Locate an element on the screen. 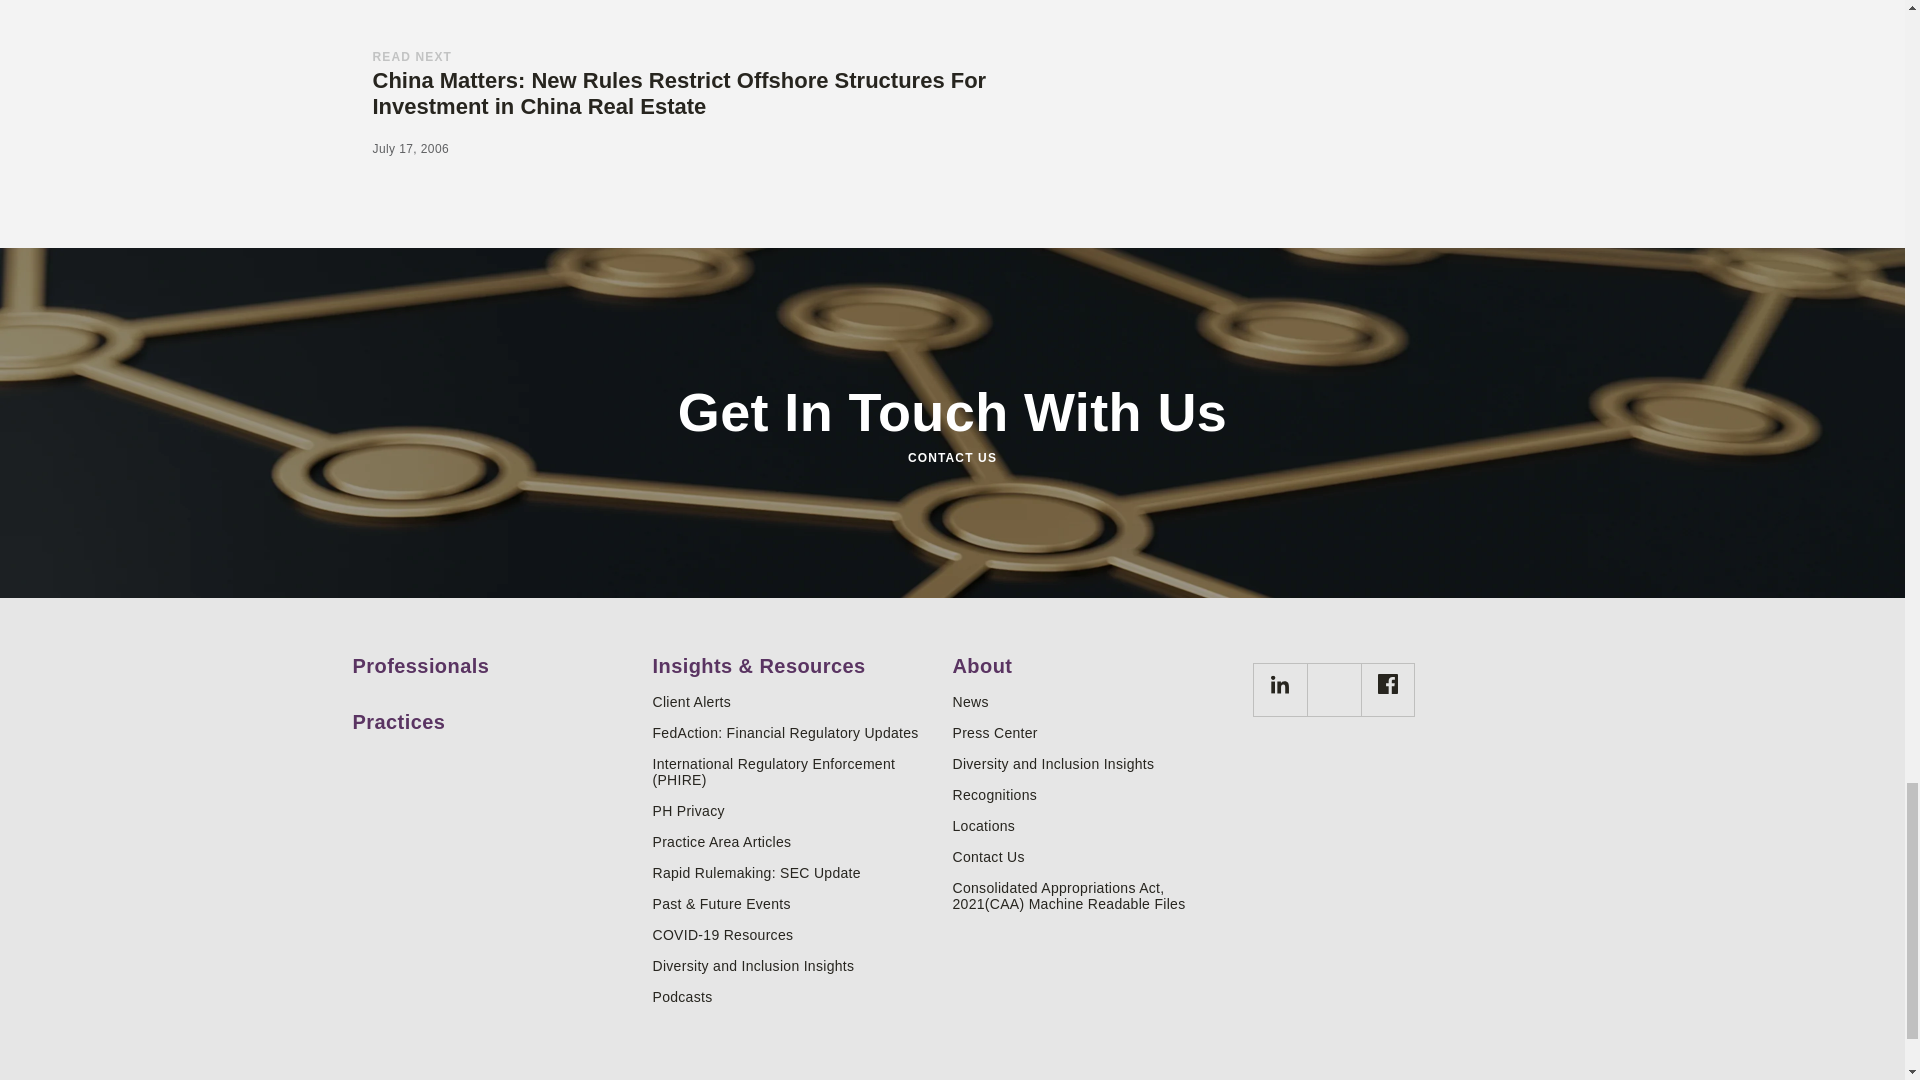 The width and height of the screenshot is (1920, 1080). Press Center is located at coordinates (1094, 732).